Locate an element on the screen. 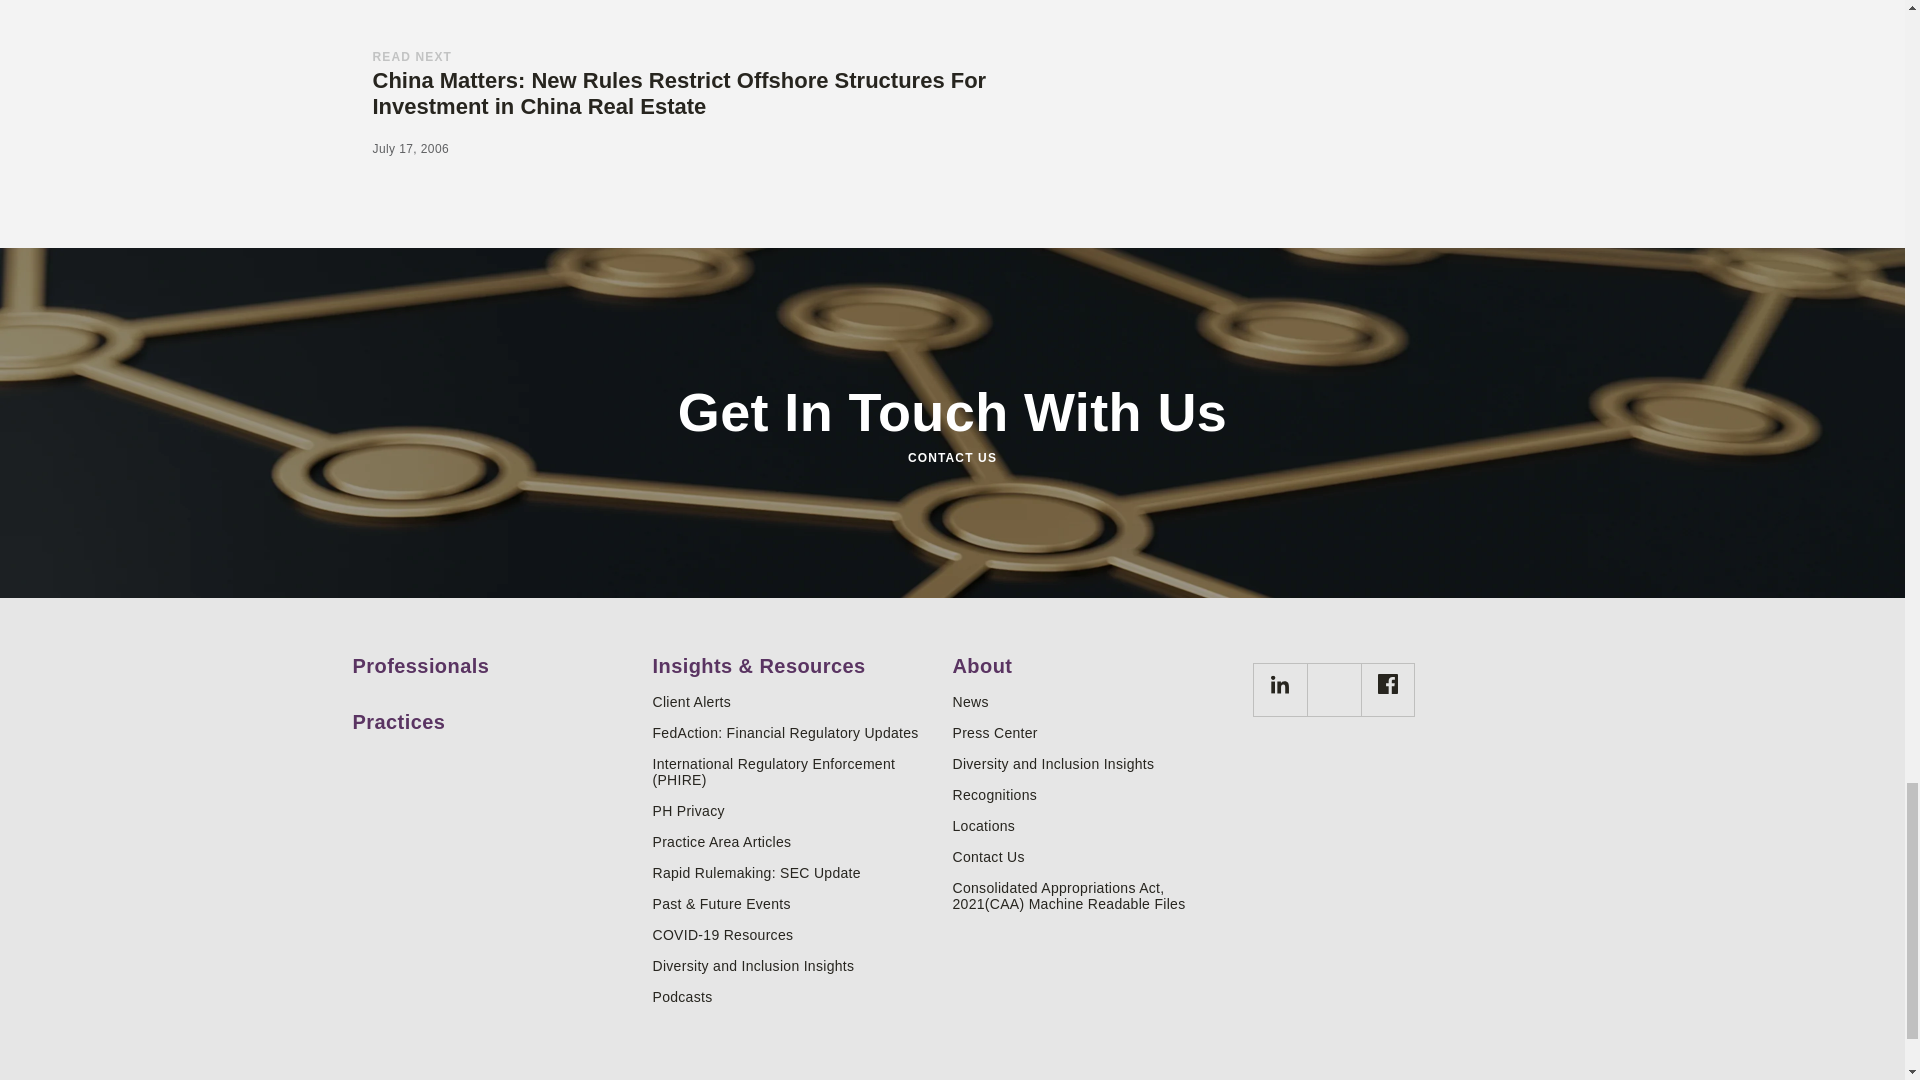 The width and height of the screenshot is (1920, 1080). Press Center is located at coordinates (1094, 732).